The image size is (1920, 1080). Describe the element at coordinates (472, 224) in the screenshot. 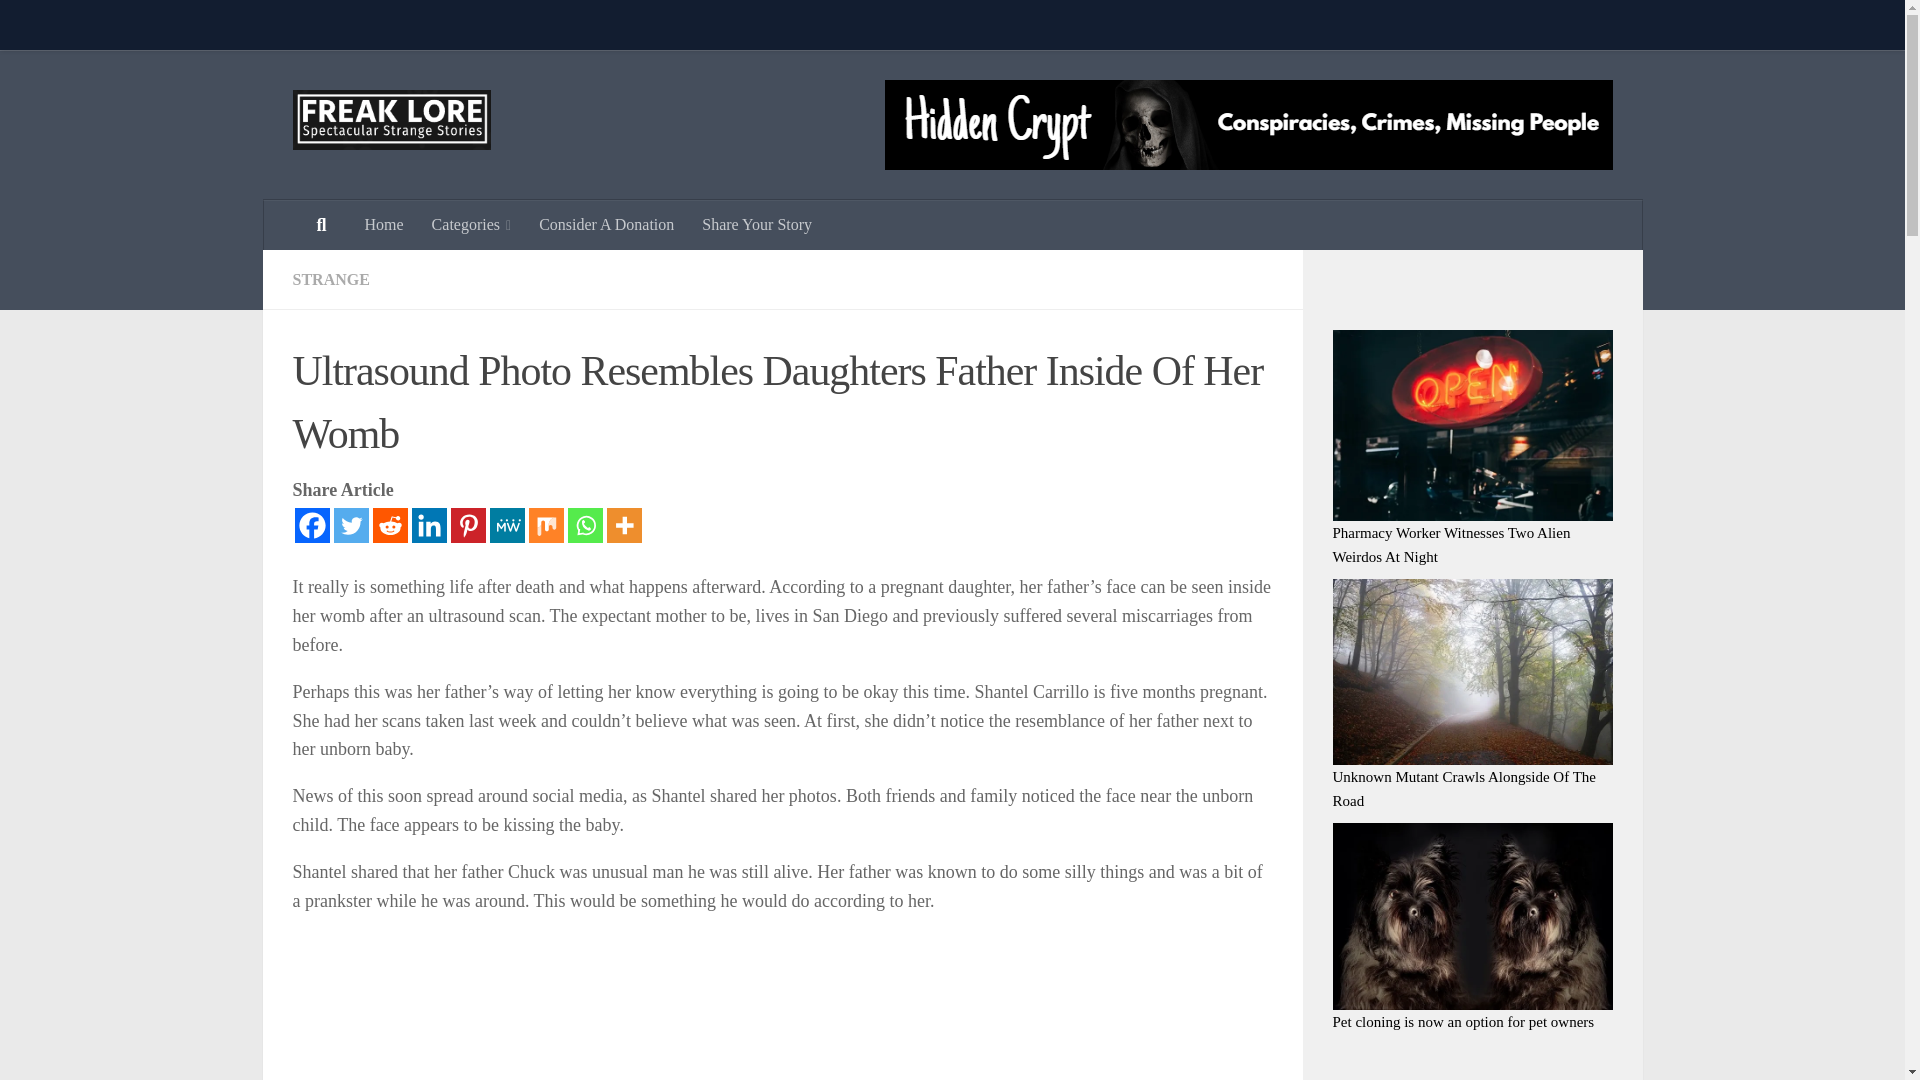

I see `Categories` at that location.